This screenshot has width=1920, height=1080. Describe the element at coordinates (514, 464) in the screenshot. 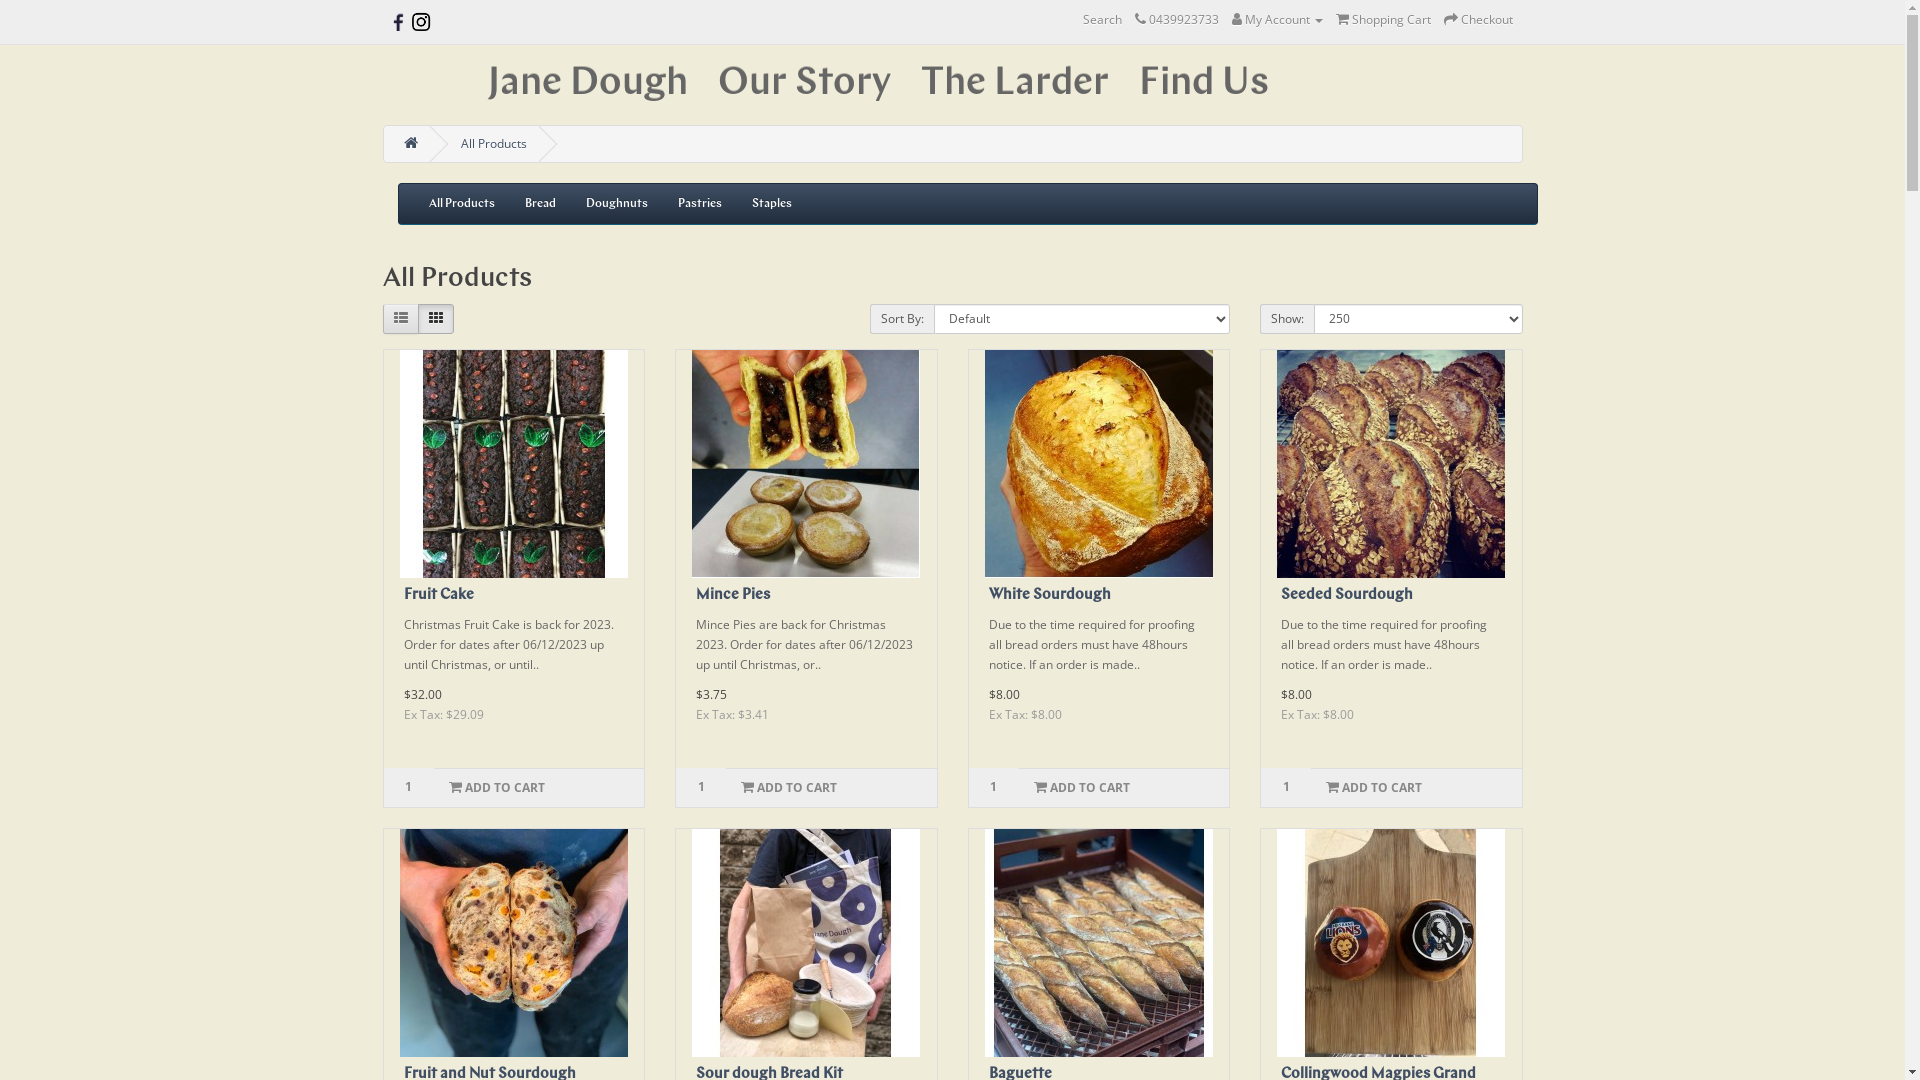

I see `Fruit Cake` at that location.